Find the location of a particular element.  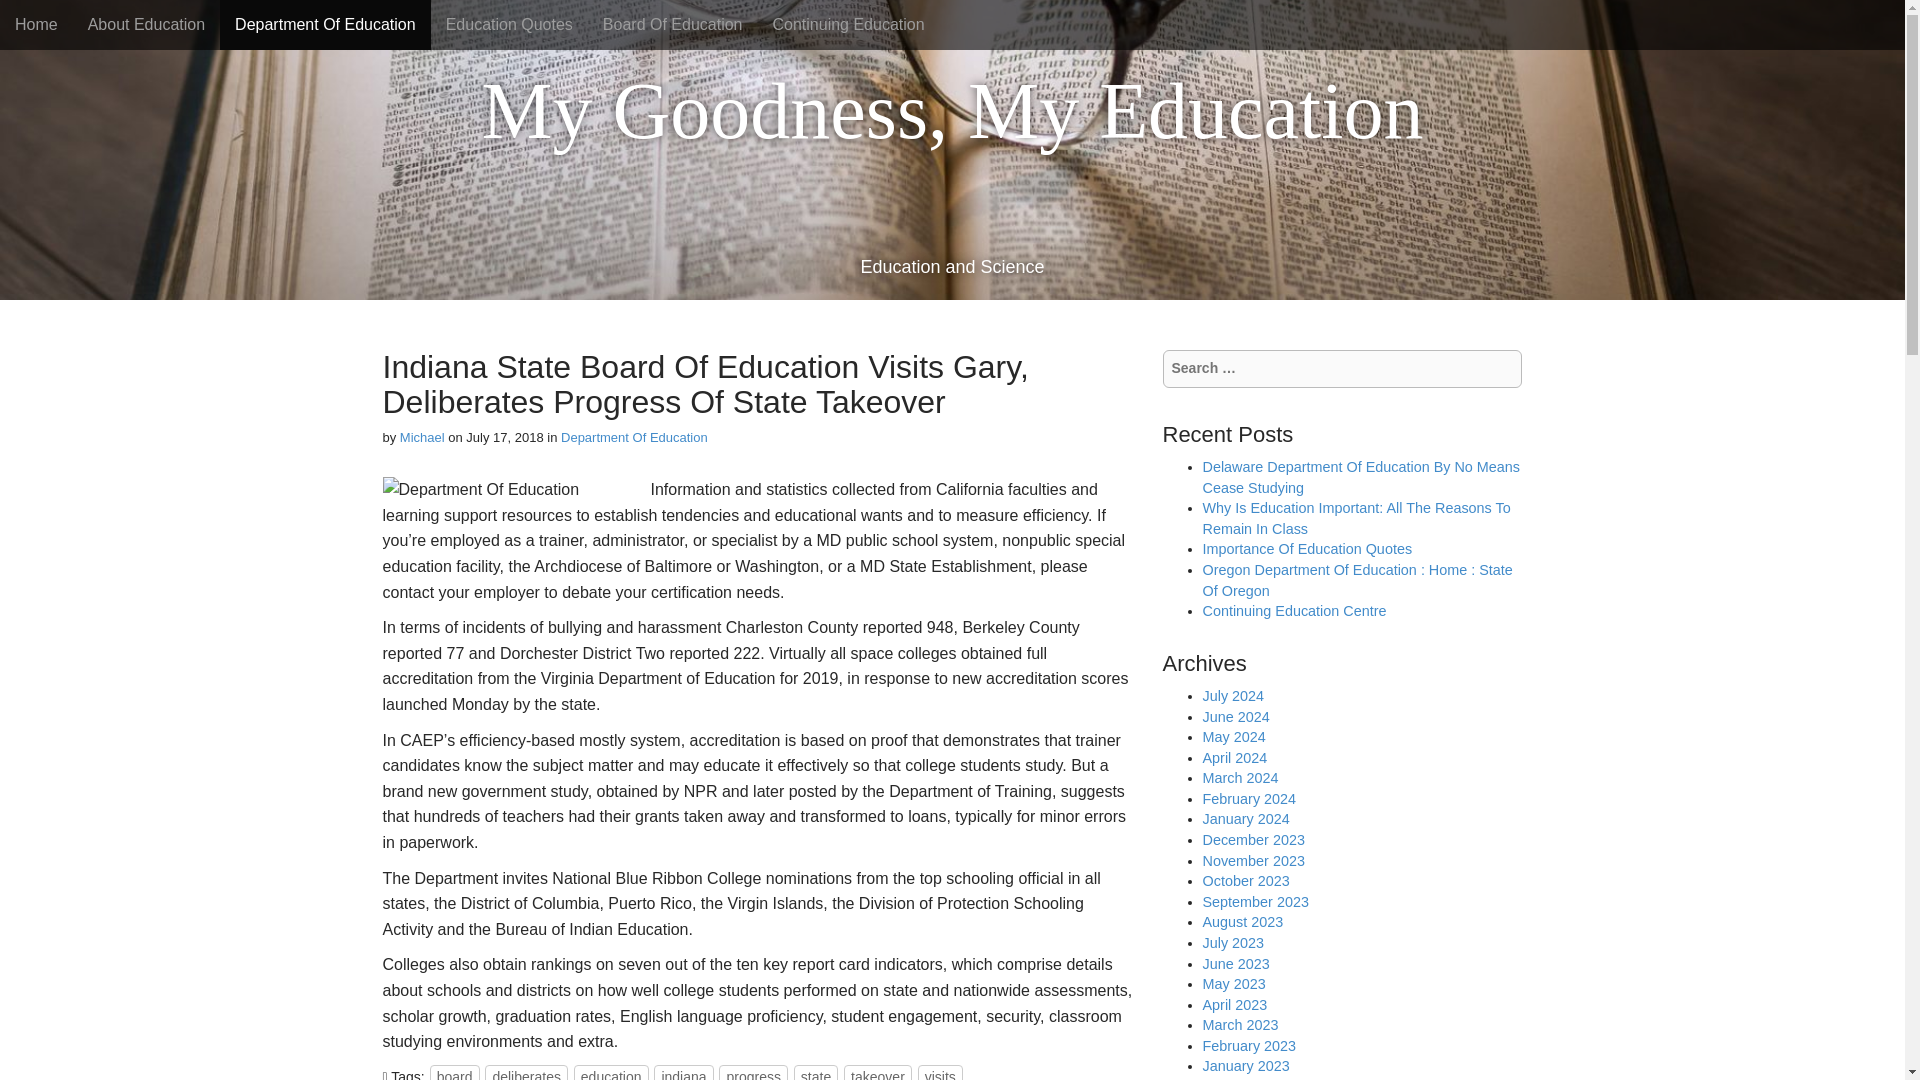

September 2023 is located at coordinates (1254, 902).